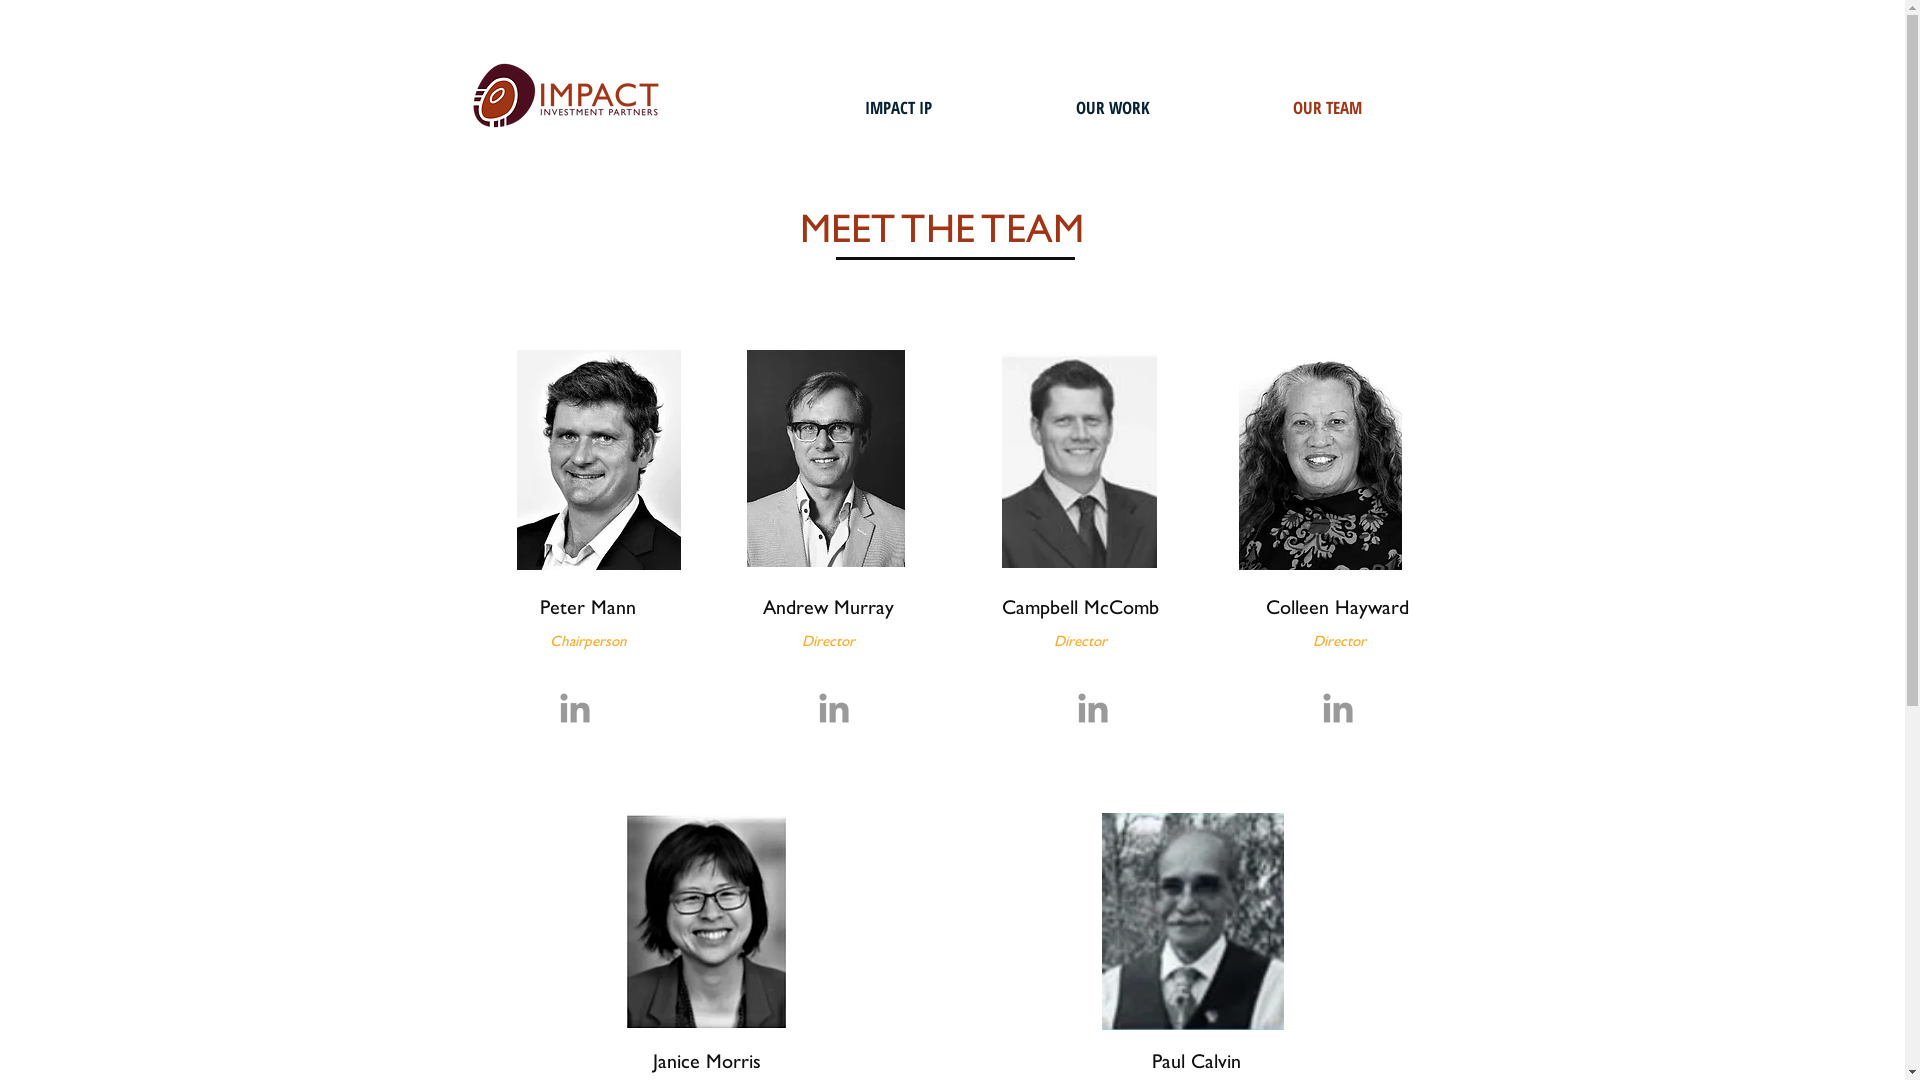 The width and height of the screenshot is (1920, 1080). I want to click on OUR TEAM, so click(1328, 108).